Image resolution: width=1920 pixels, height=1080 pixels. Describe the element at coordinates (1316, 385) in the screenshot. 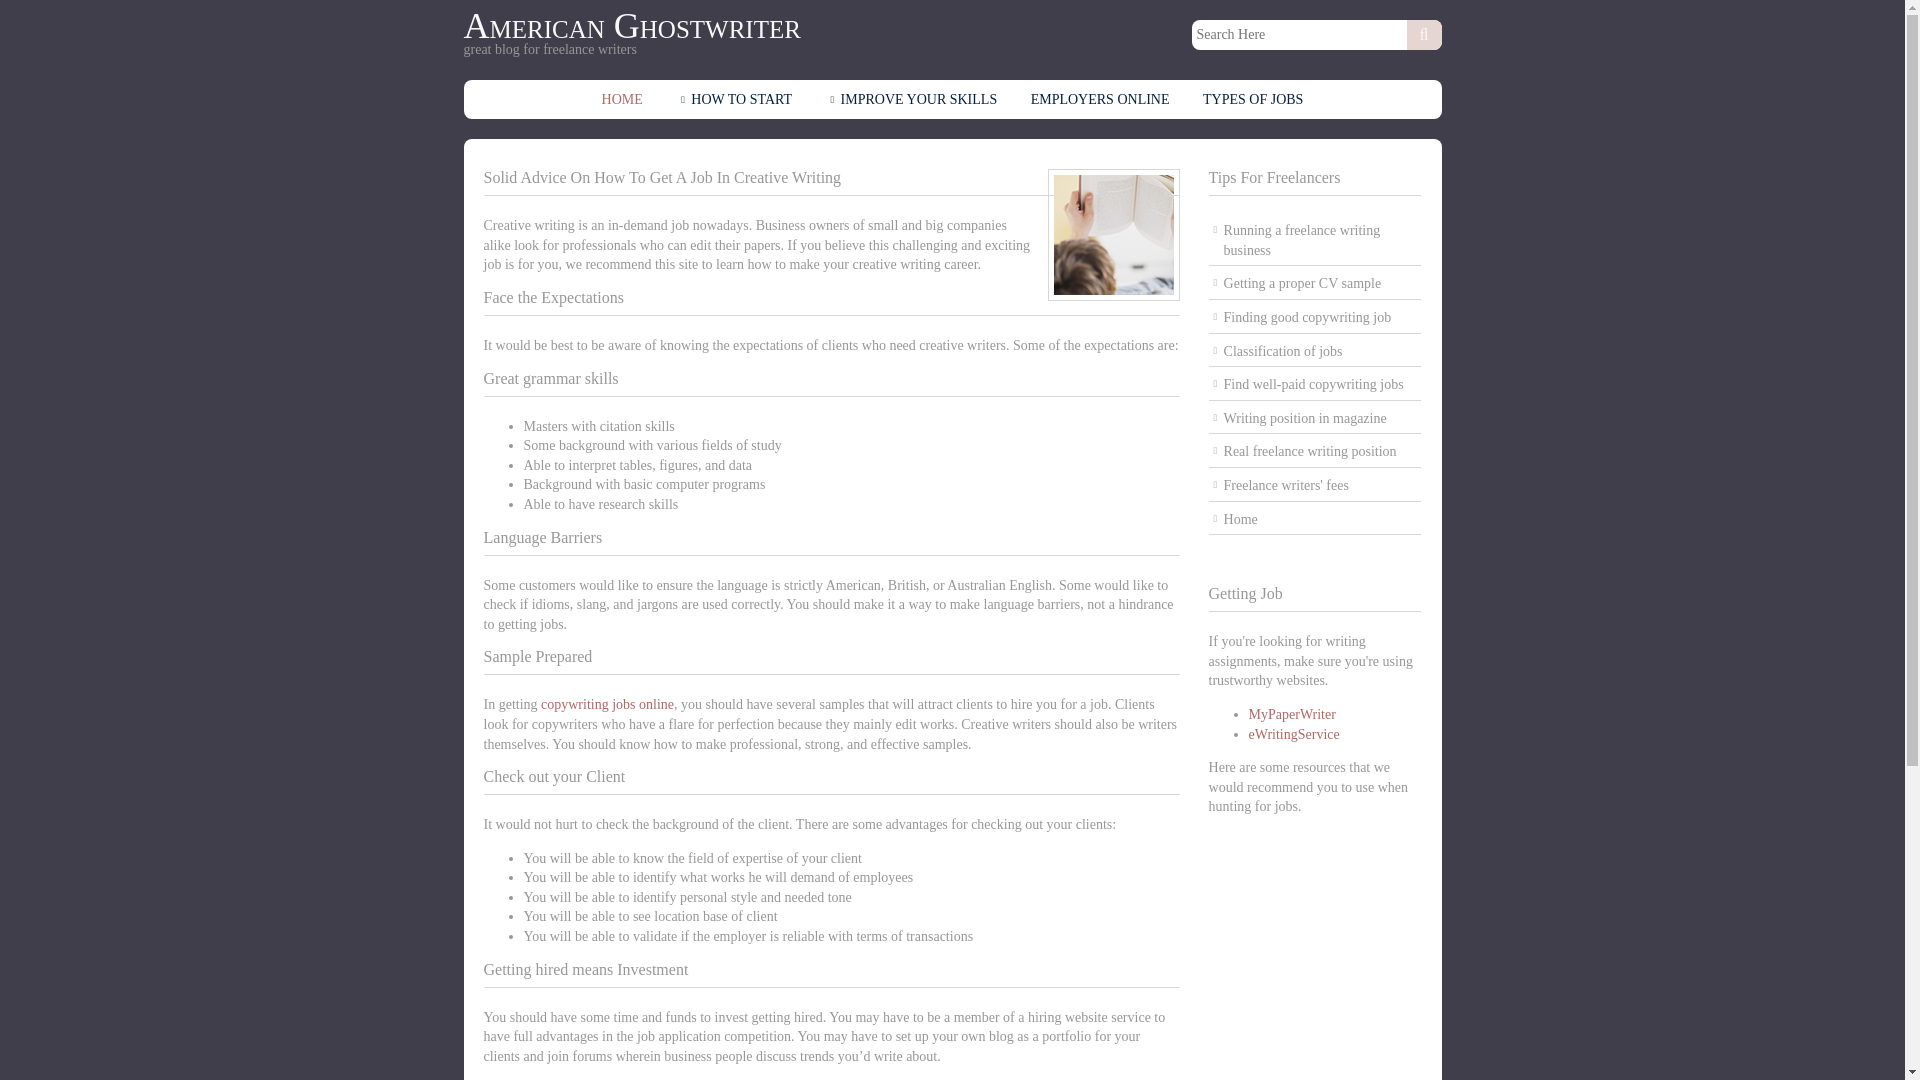

I see `How To Become A Highly Paid Copywriter Online?` at that location.